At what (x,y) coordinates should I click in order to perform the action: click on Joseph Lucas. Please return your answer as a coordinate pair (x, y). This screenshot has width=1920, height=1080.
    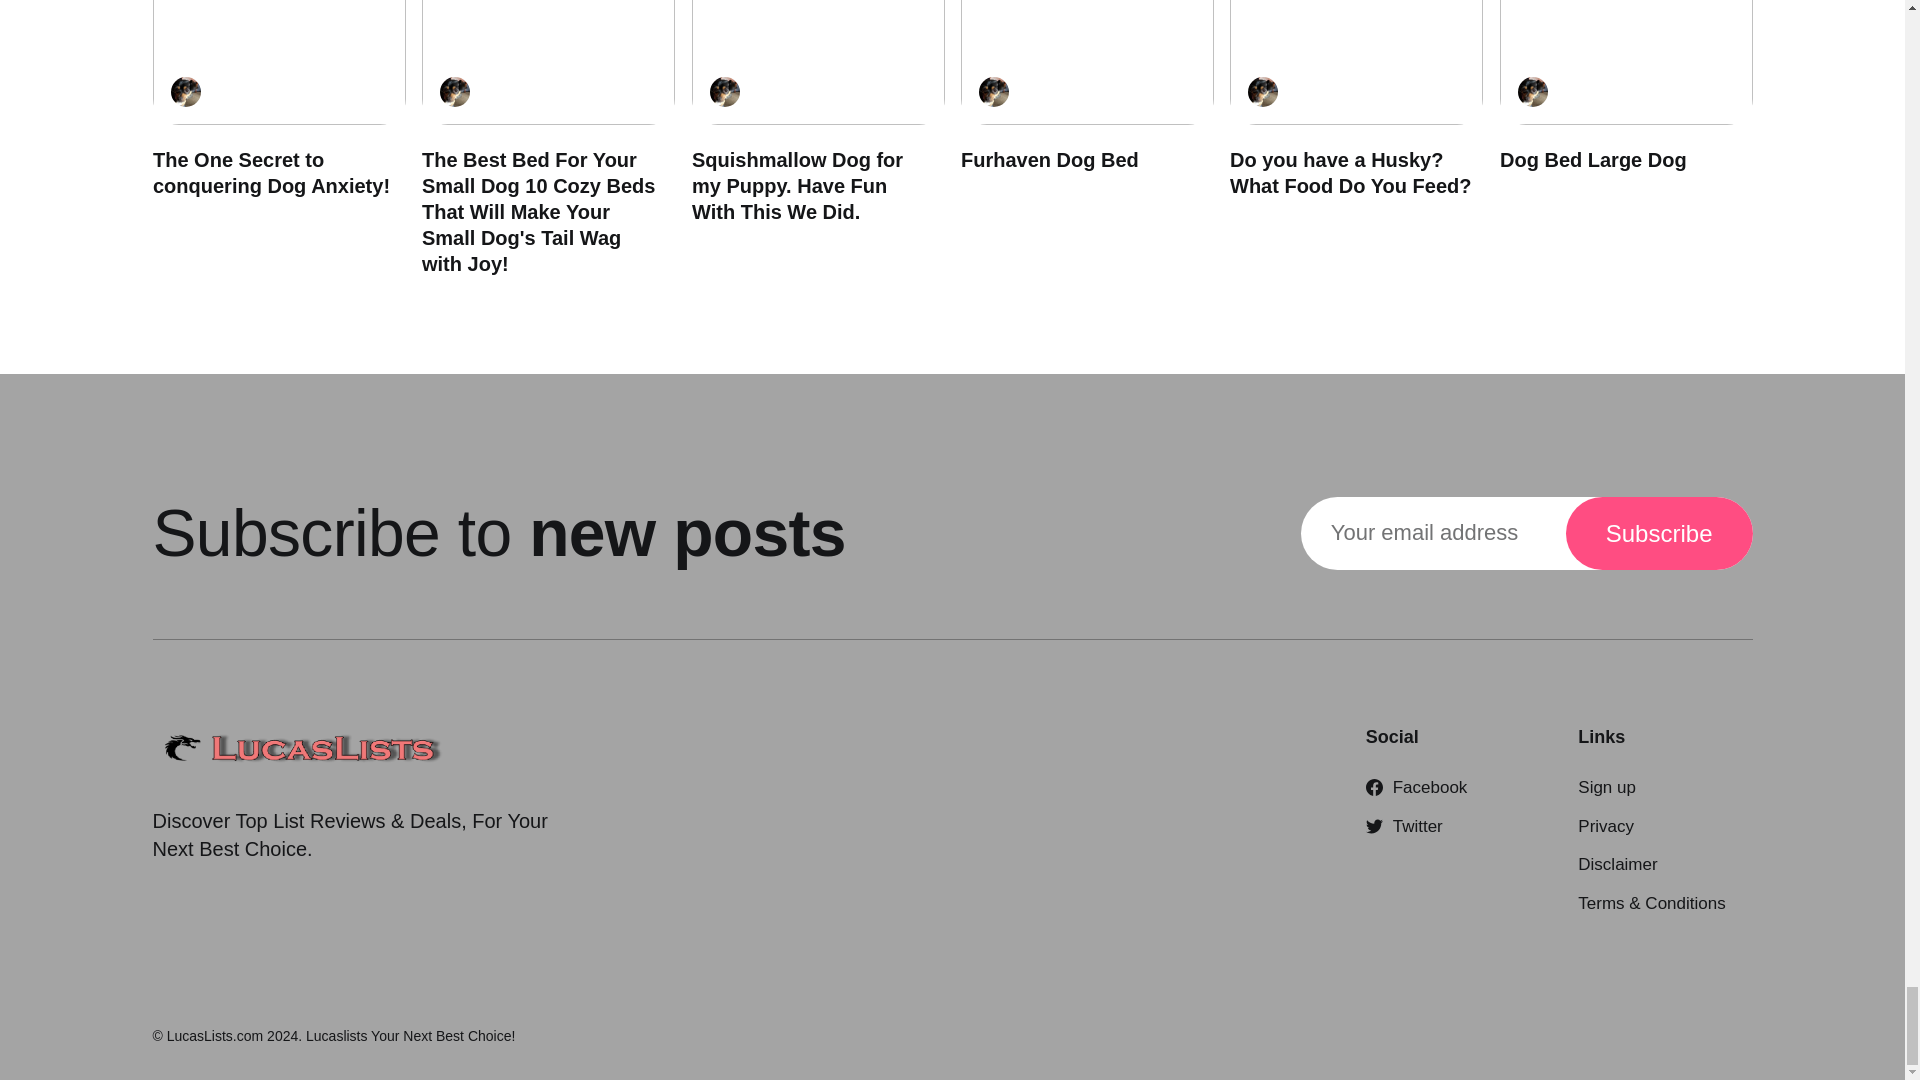
    Looking at the image, I should click on (992, 91).